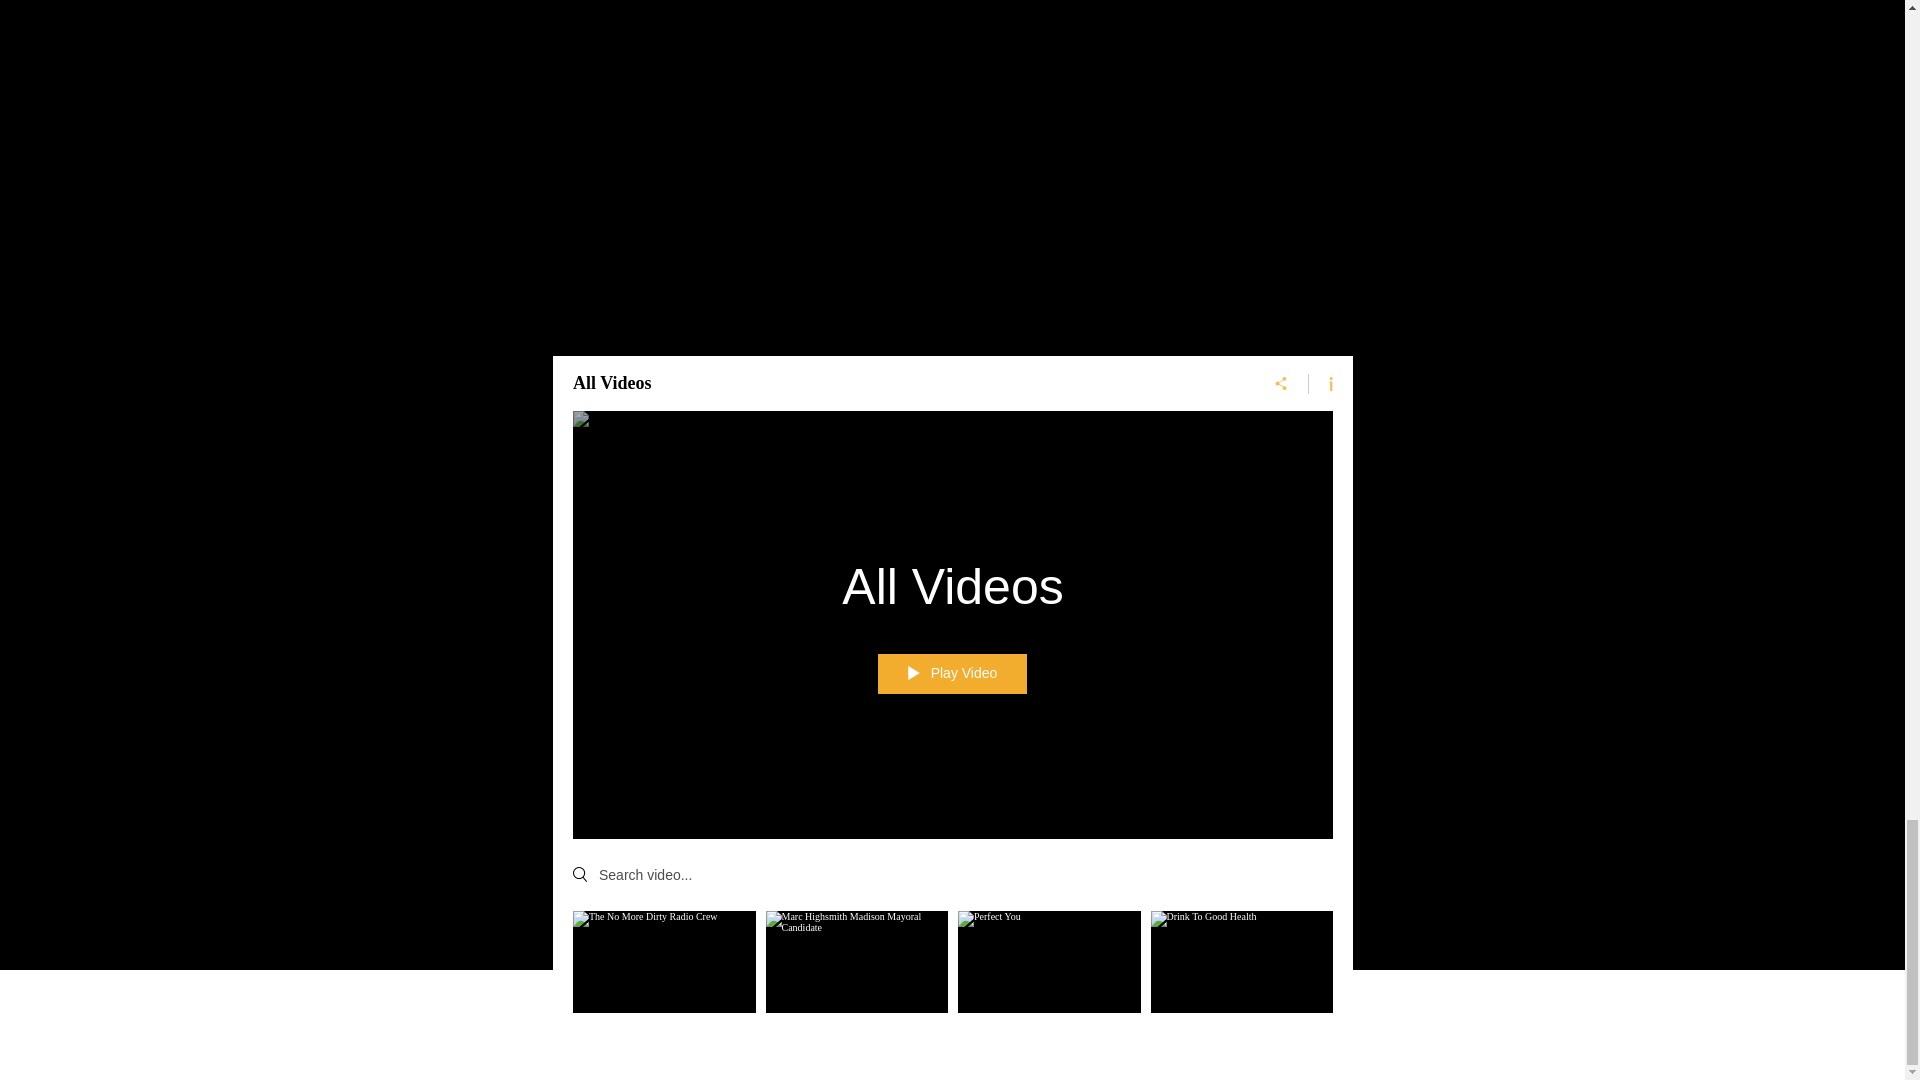 The width and height of the screenshot is (1920, 1080). I want to click on Play Video, so click(952, 674).